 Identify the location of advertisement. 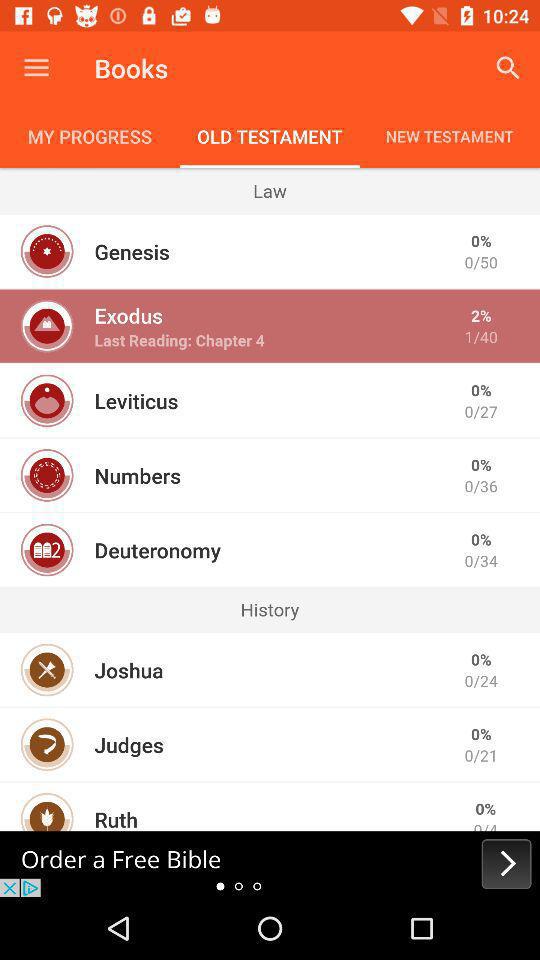
(270, 864).